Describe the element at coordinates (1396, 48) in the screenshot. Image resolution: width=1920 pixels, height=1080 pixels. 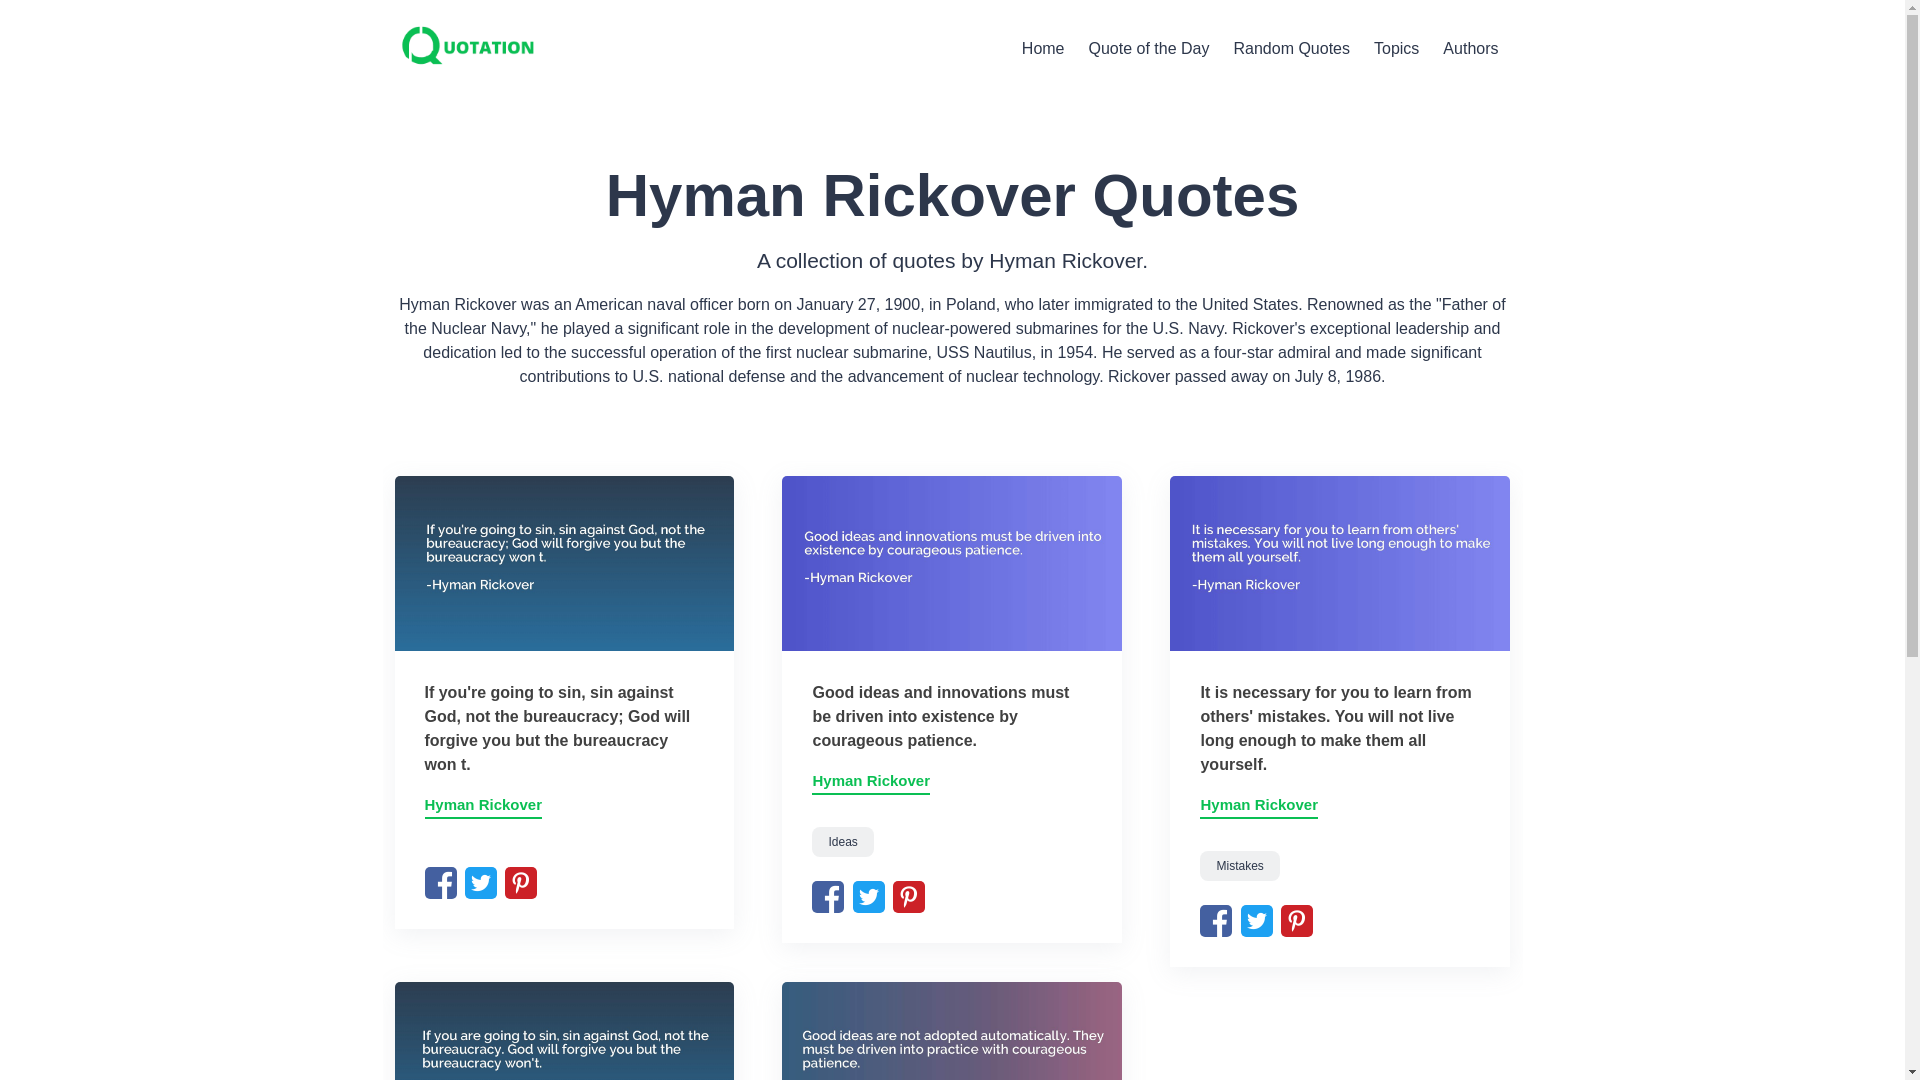
I see `Hyman Rickover` at that location.